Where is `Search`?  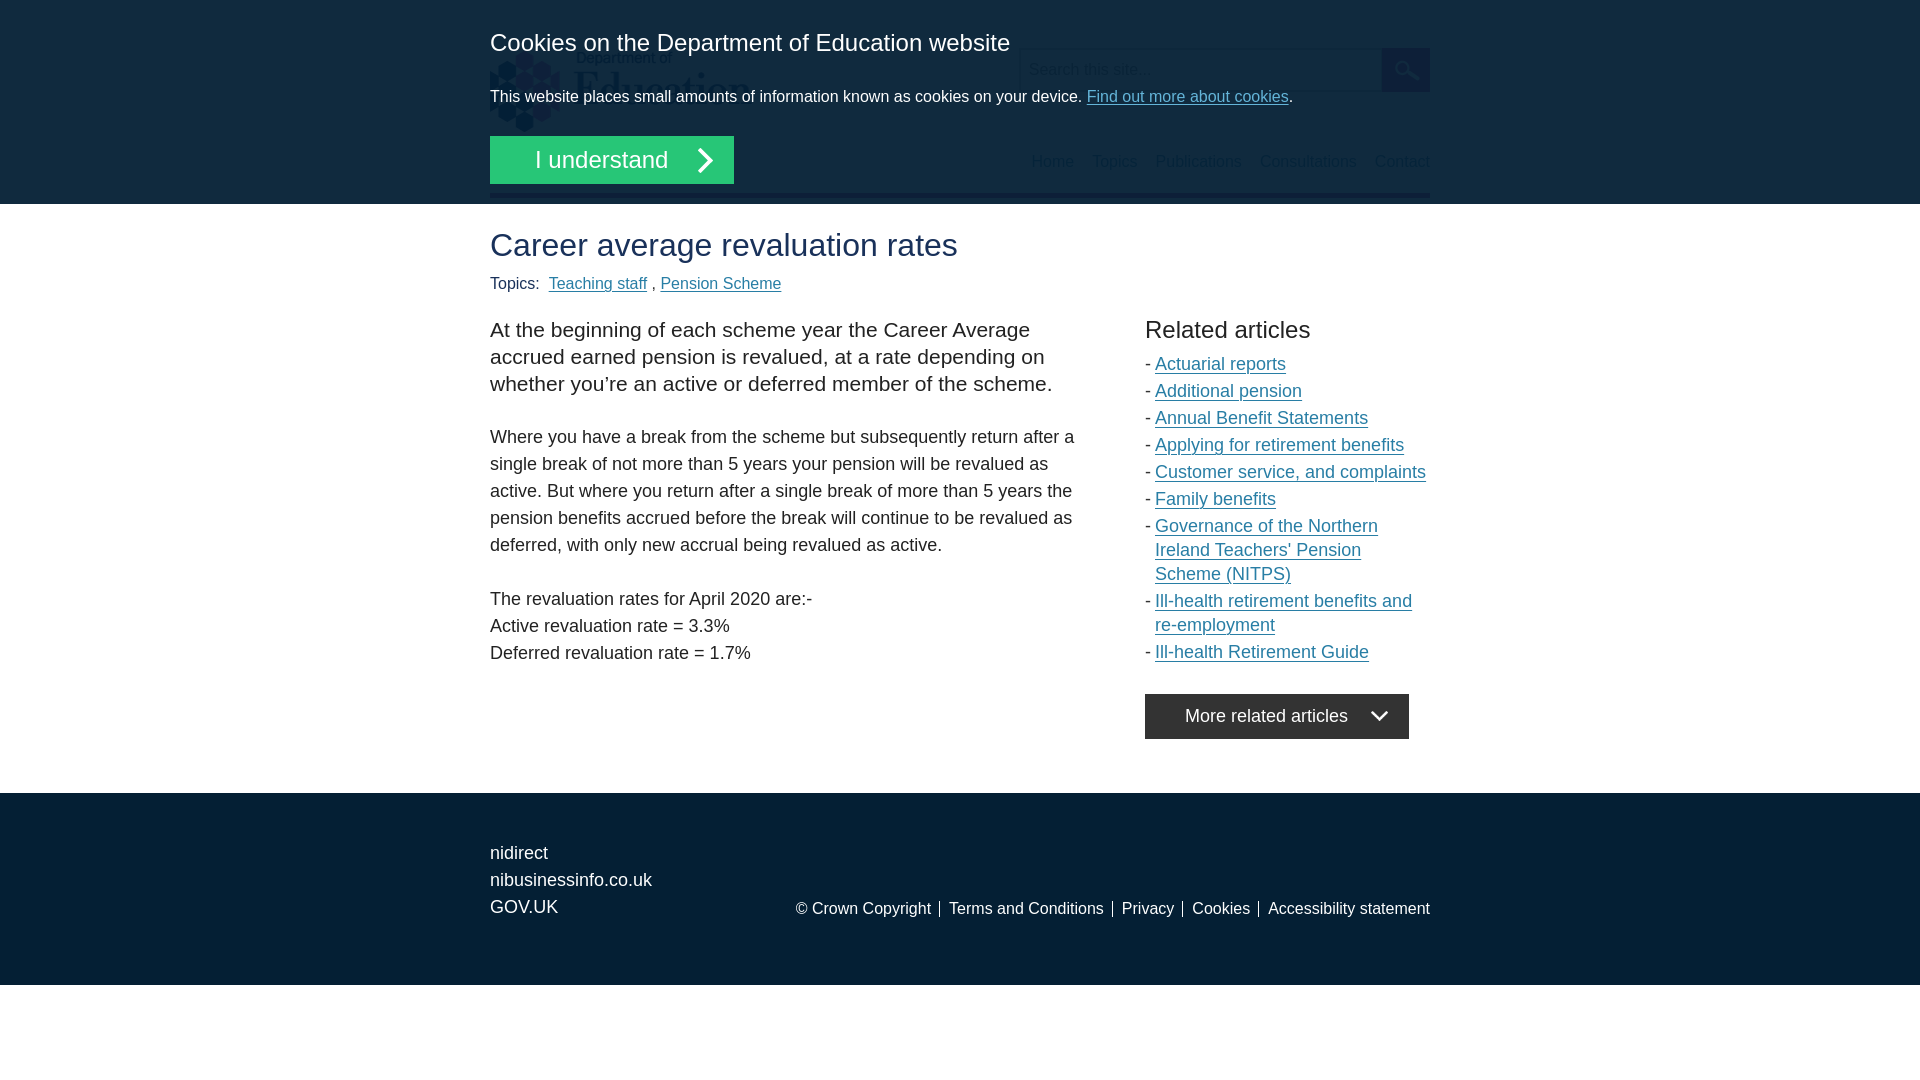 Search is located at coordinates (1406, 69).